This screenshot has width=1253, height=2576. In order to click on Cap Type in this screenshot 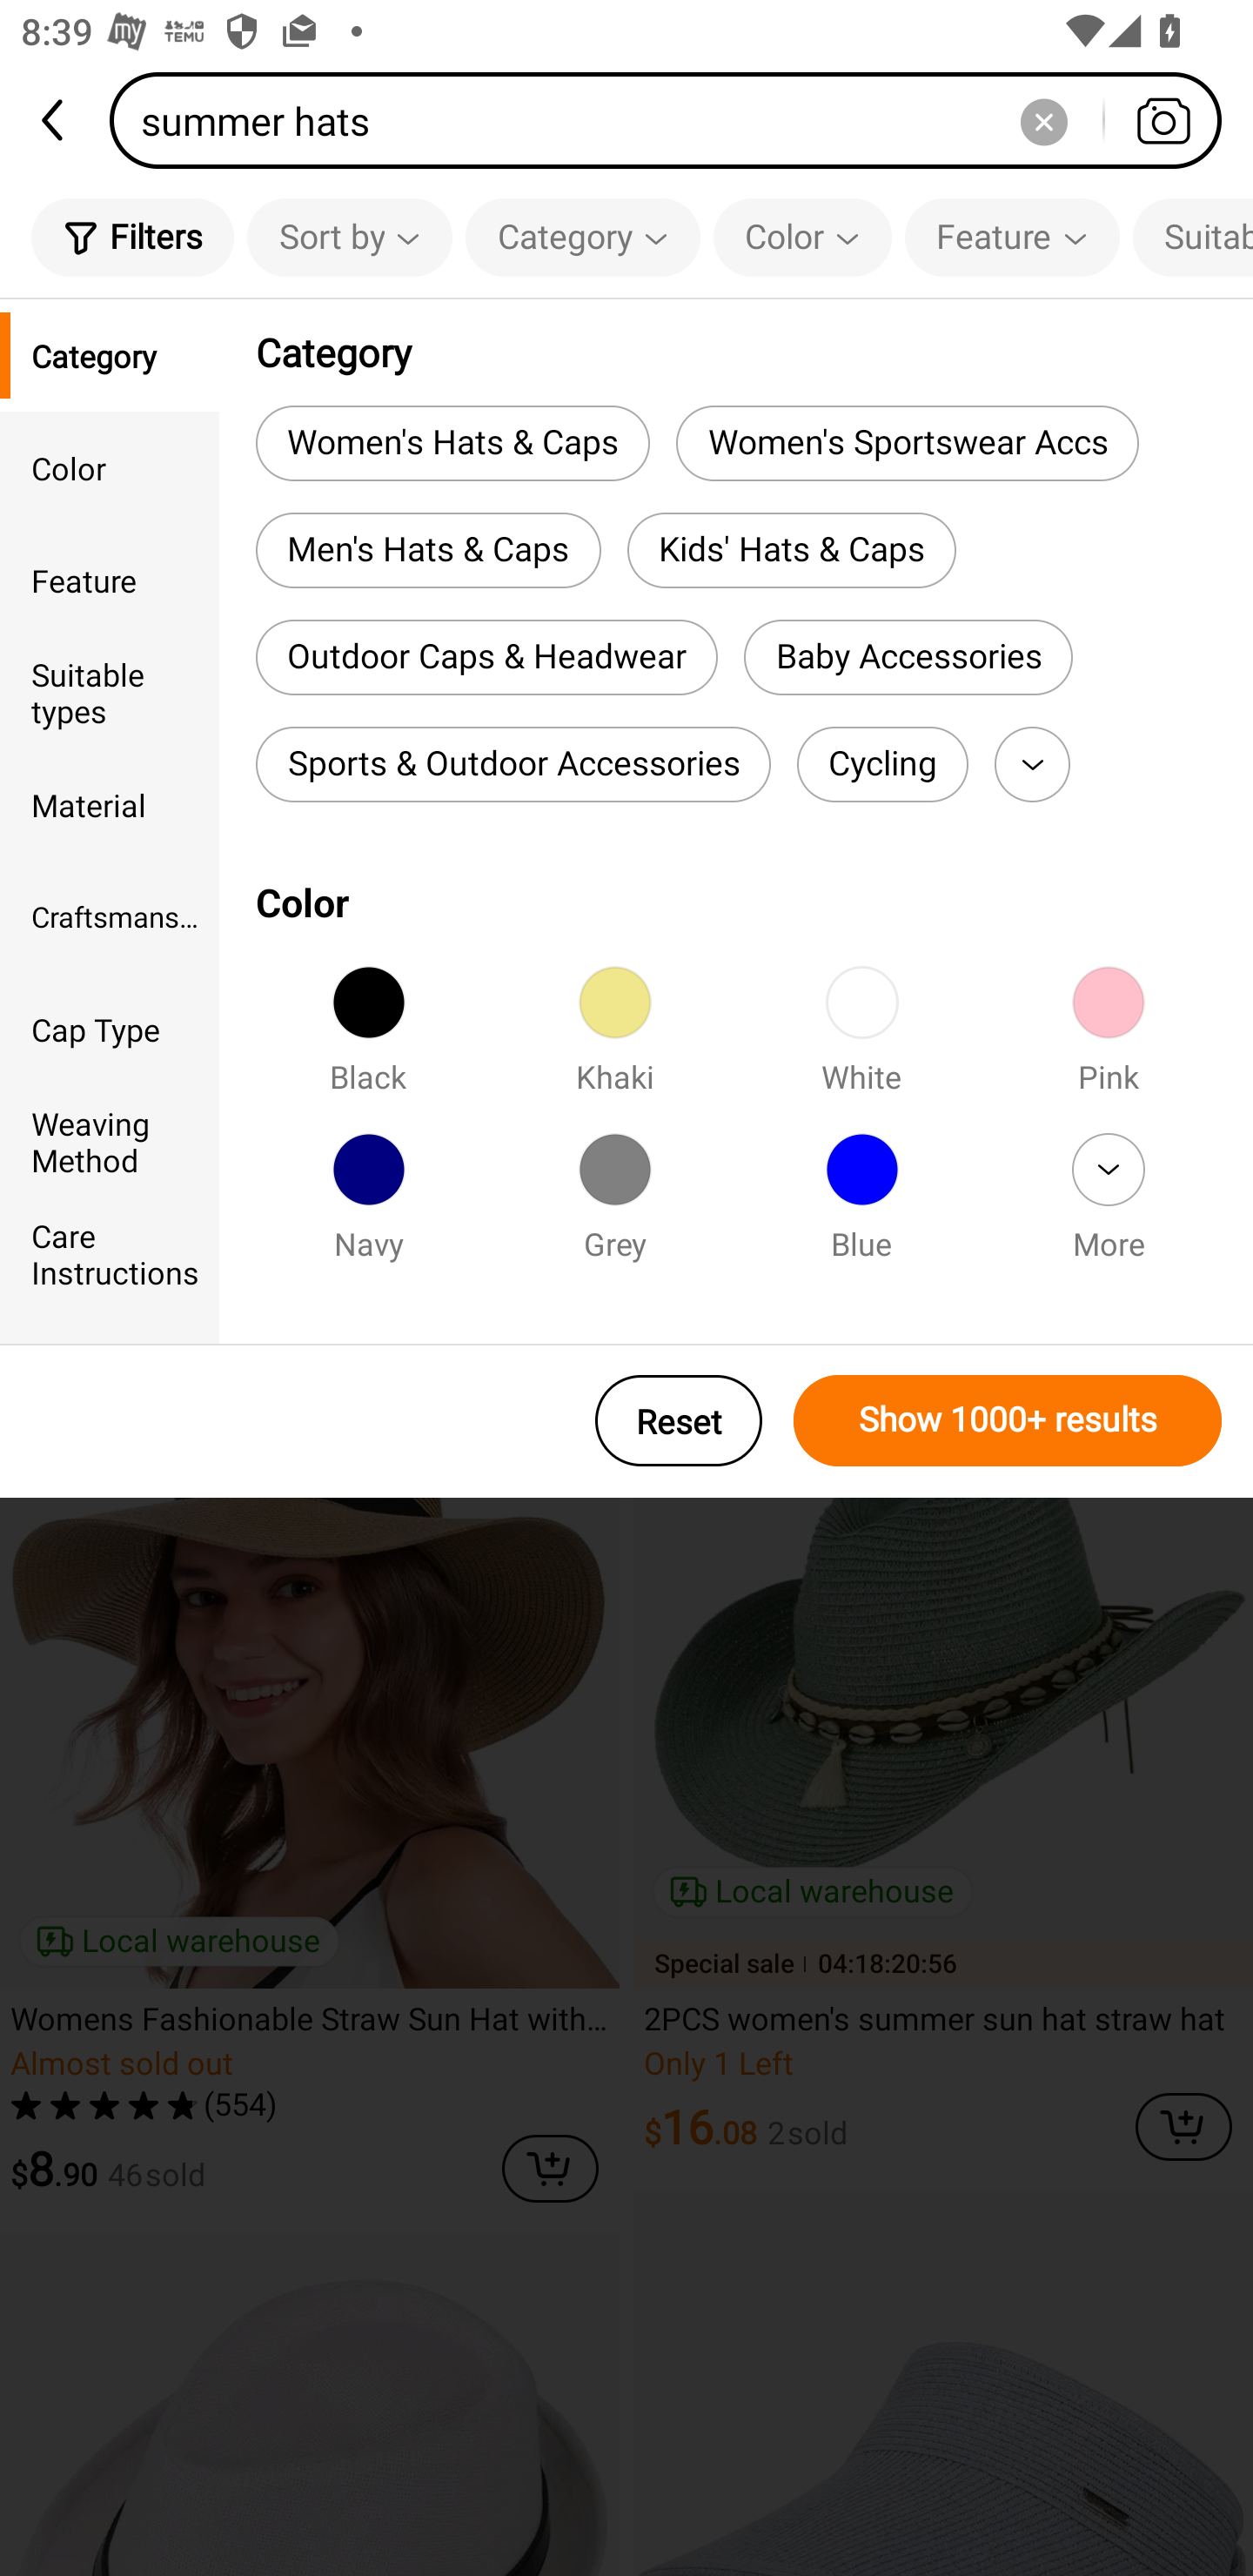, I will do `click(110, 1029)`.